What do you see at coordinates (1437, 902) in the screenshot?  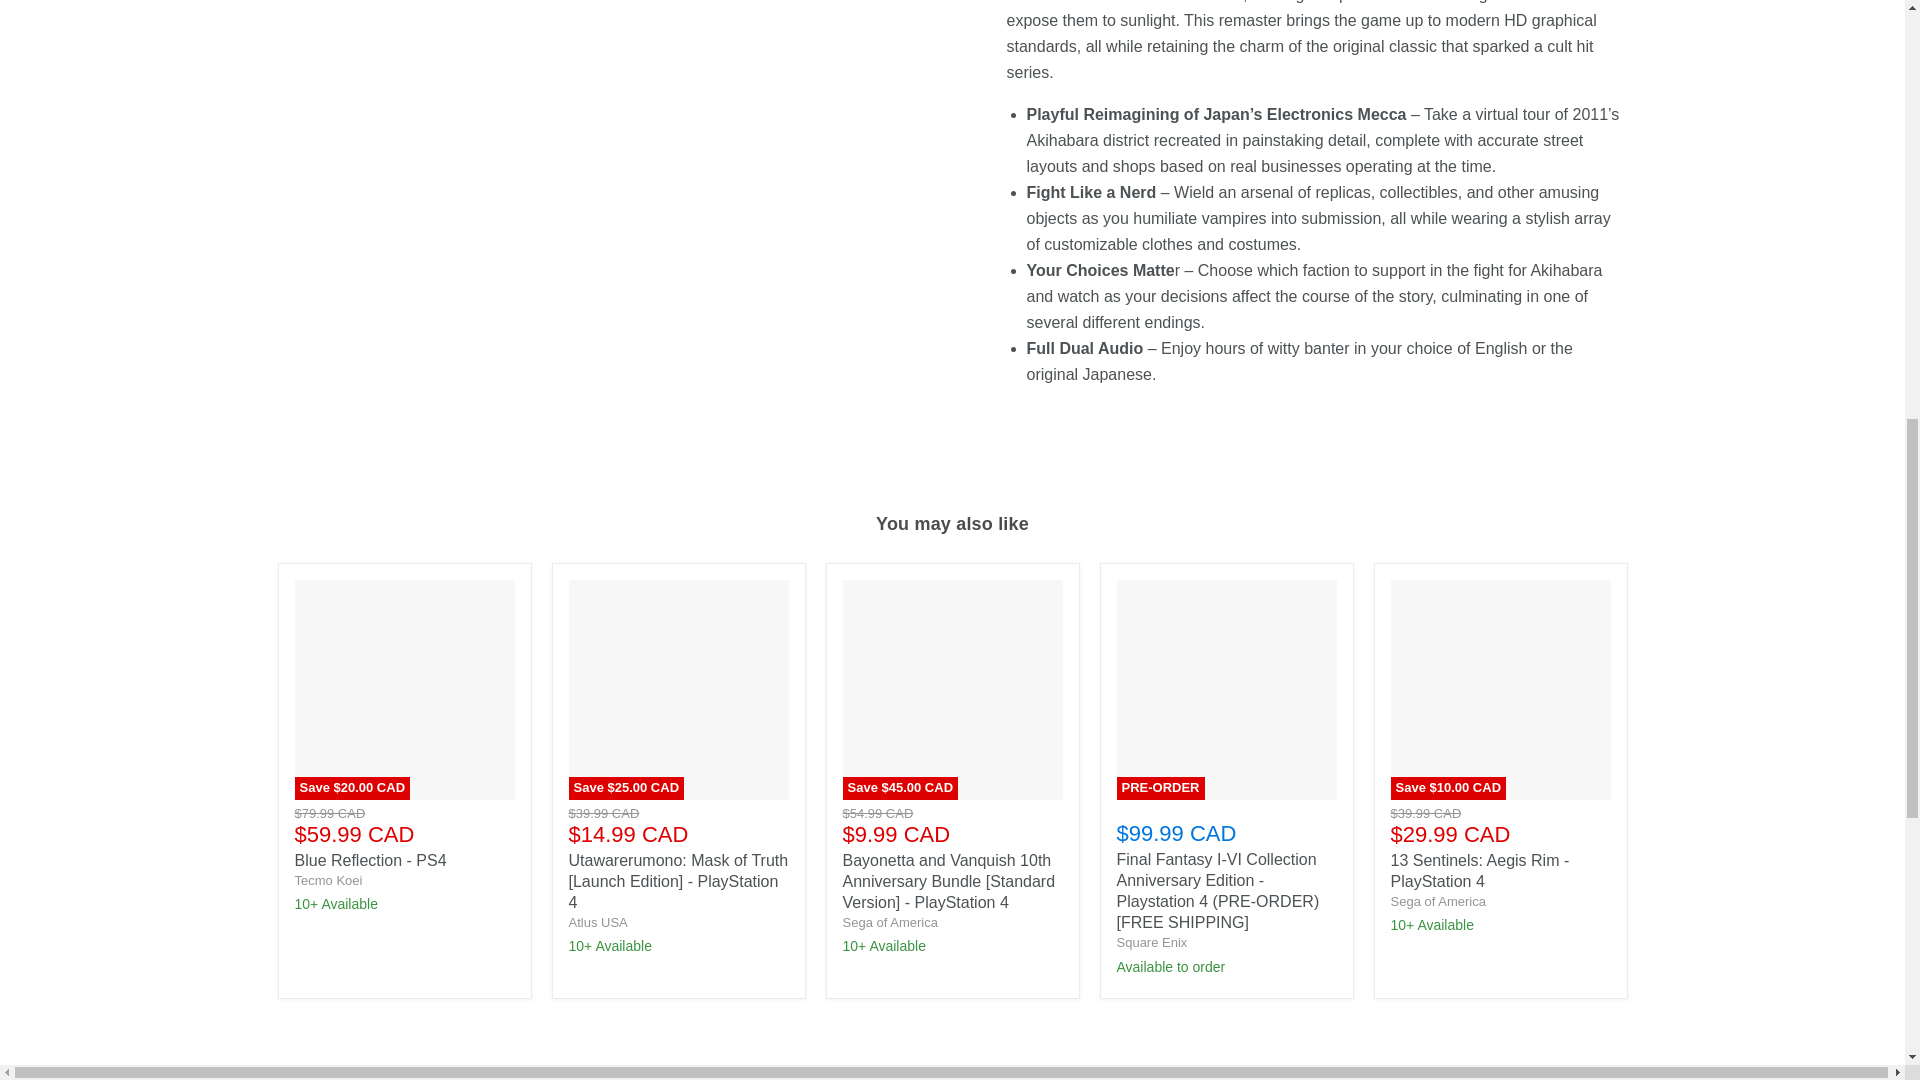 I see `Sega of America` at bounding box center [1437, 902].